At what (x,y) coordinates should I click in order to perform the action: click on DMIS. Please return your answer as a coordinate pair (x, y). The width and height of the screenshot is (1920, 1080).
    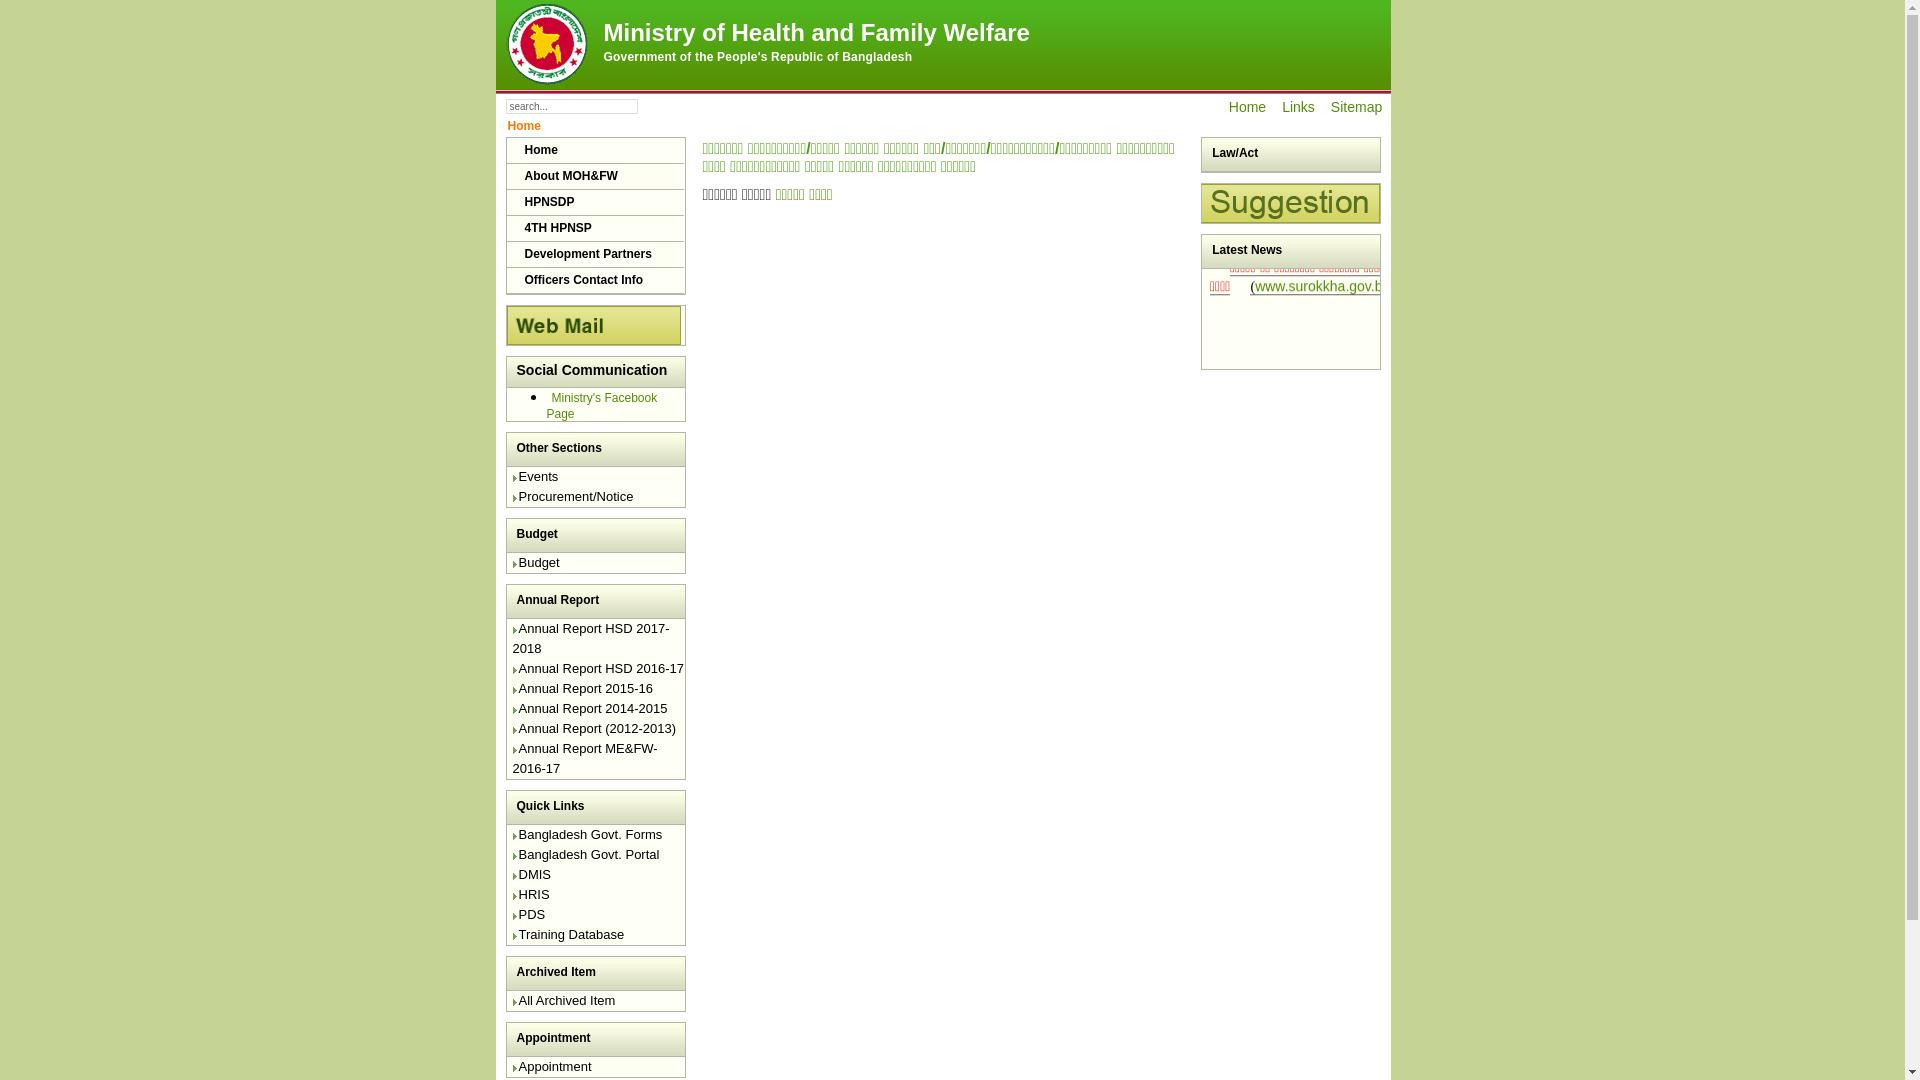
    Looking at the image, I should click on (532, 879).